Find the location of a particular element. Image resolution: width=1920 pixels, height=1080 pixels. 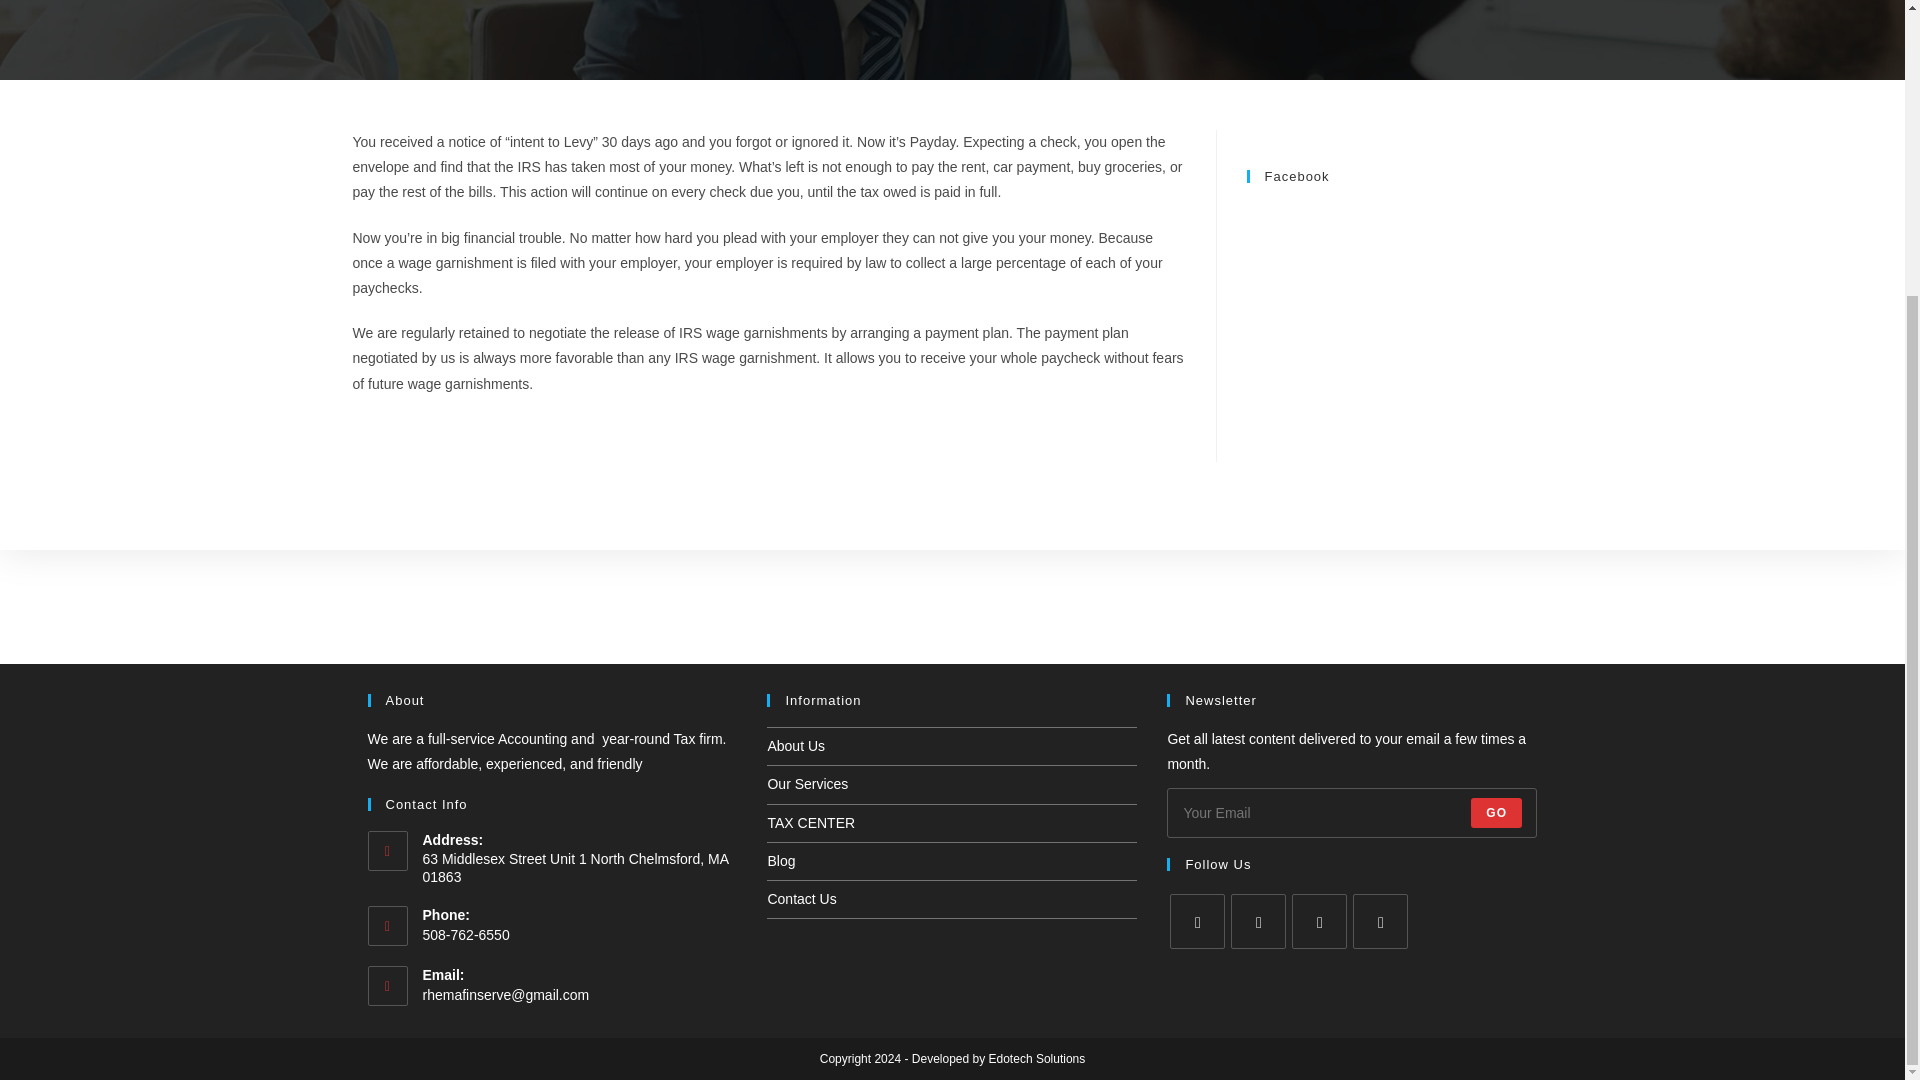

TAX CENTER is located at coordinates (810, 428).